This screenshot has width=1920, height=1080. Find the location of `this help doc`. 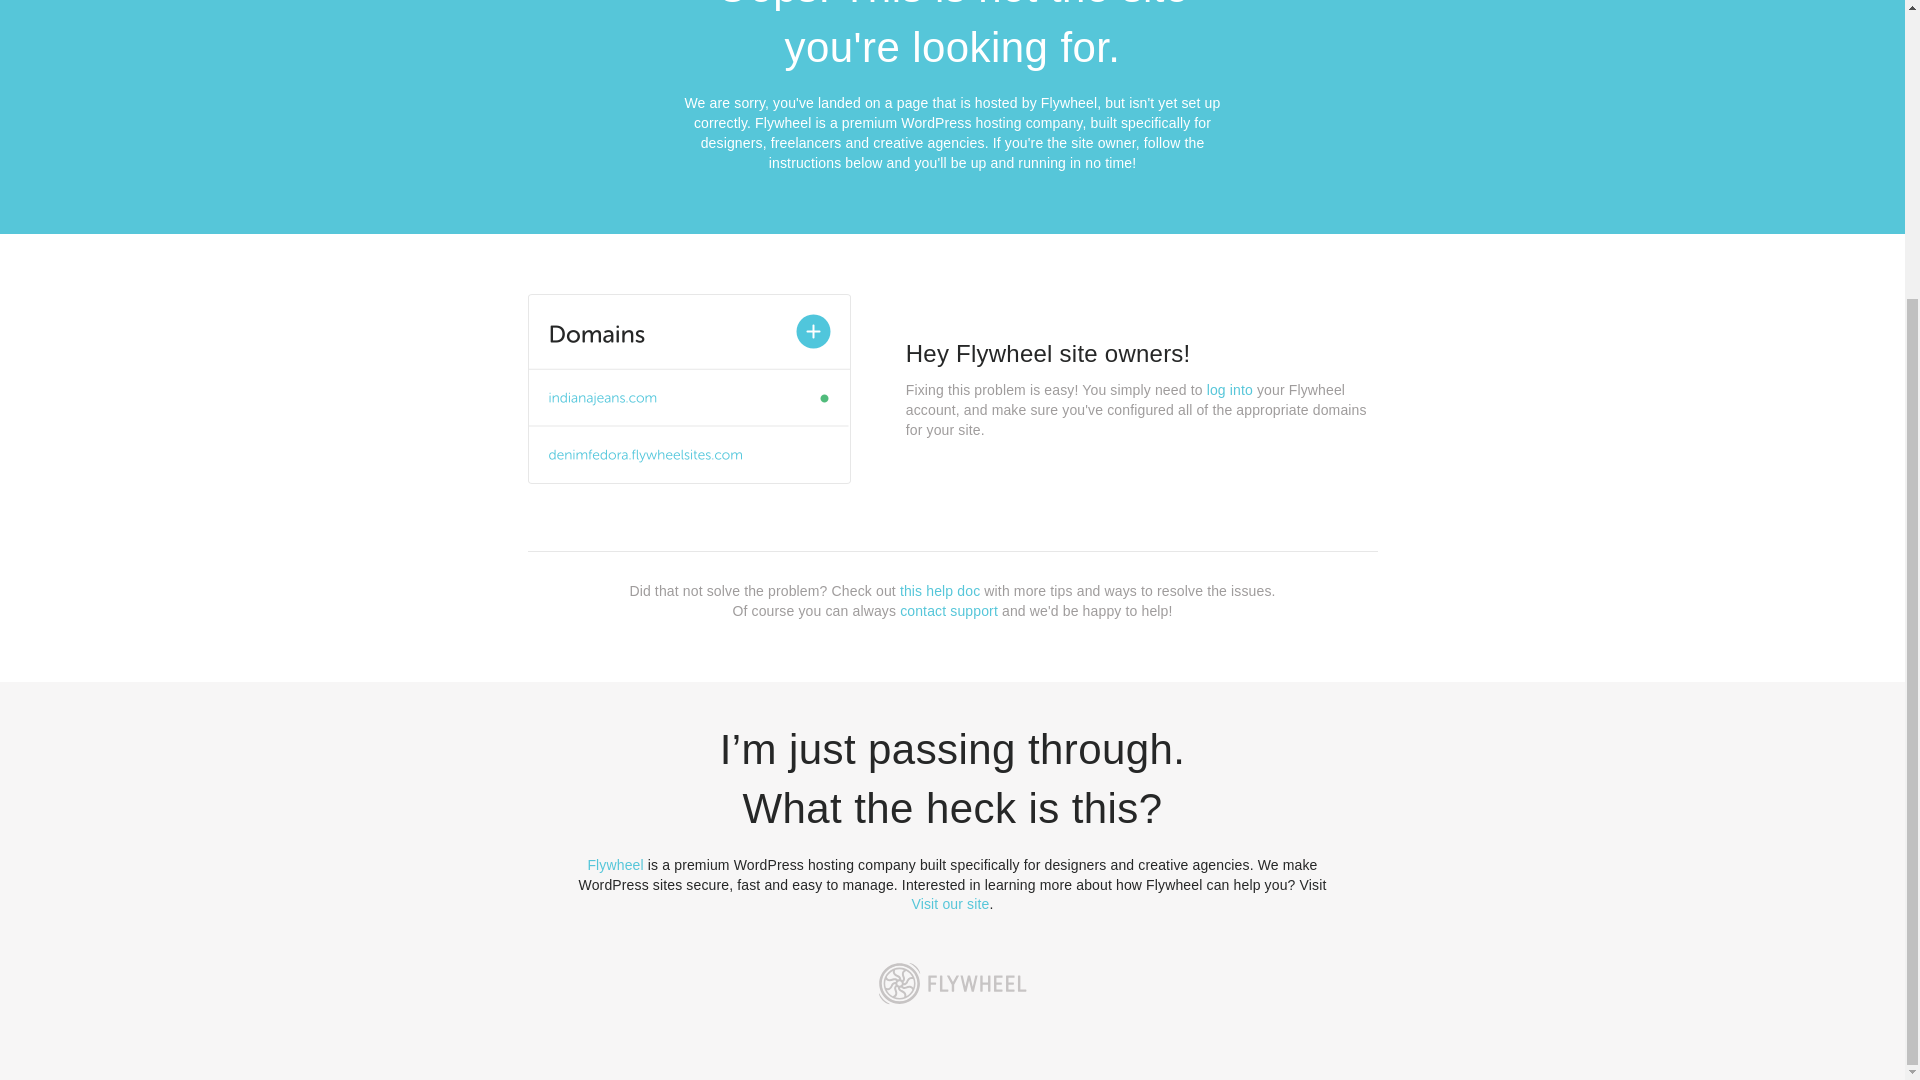

this help doc is located at coordinates (940, 591).